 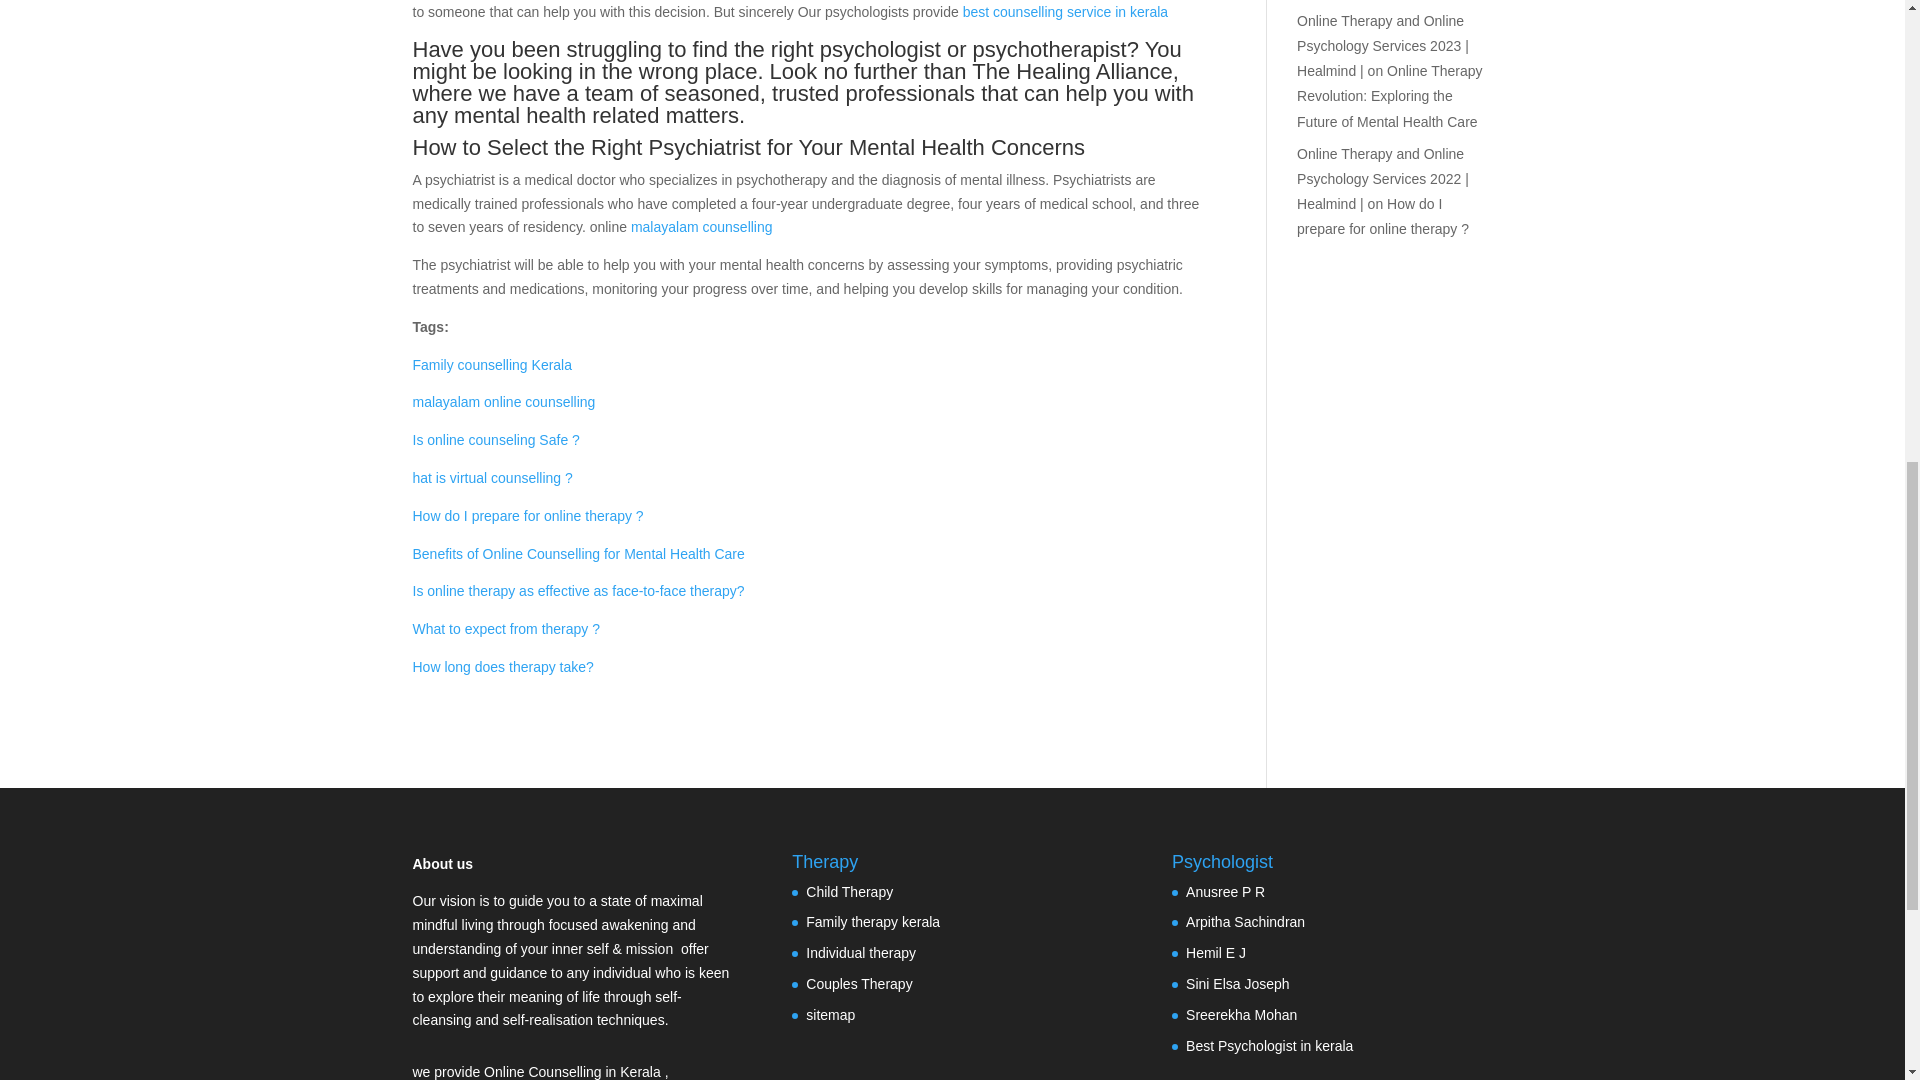 I want to click on best counselling service in kerala, so click(x=1065, y=12).